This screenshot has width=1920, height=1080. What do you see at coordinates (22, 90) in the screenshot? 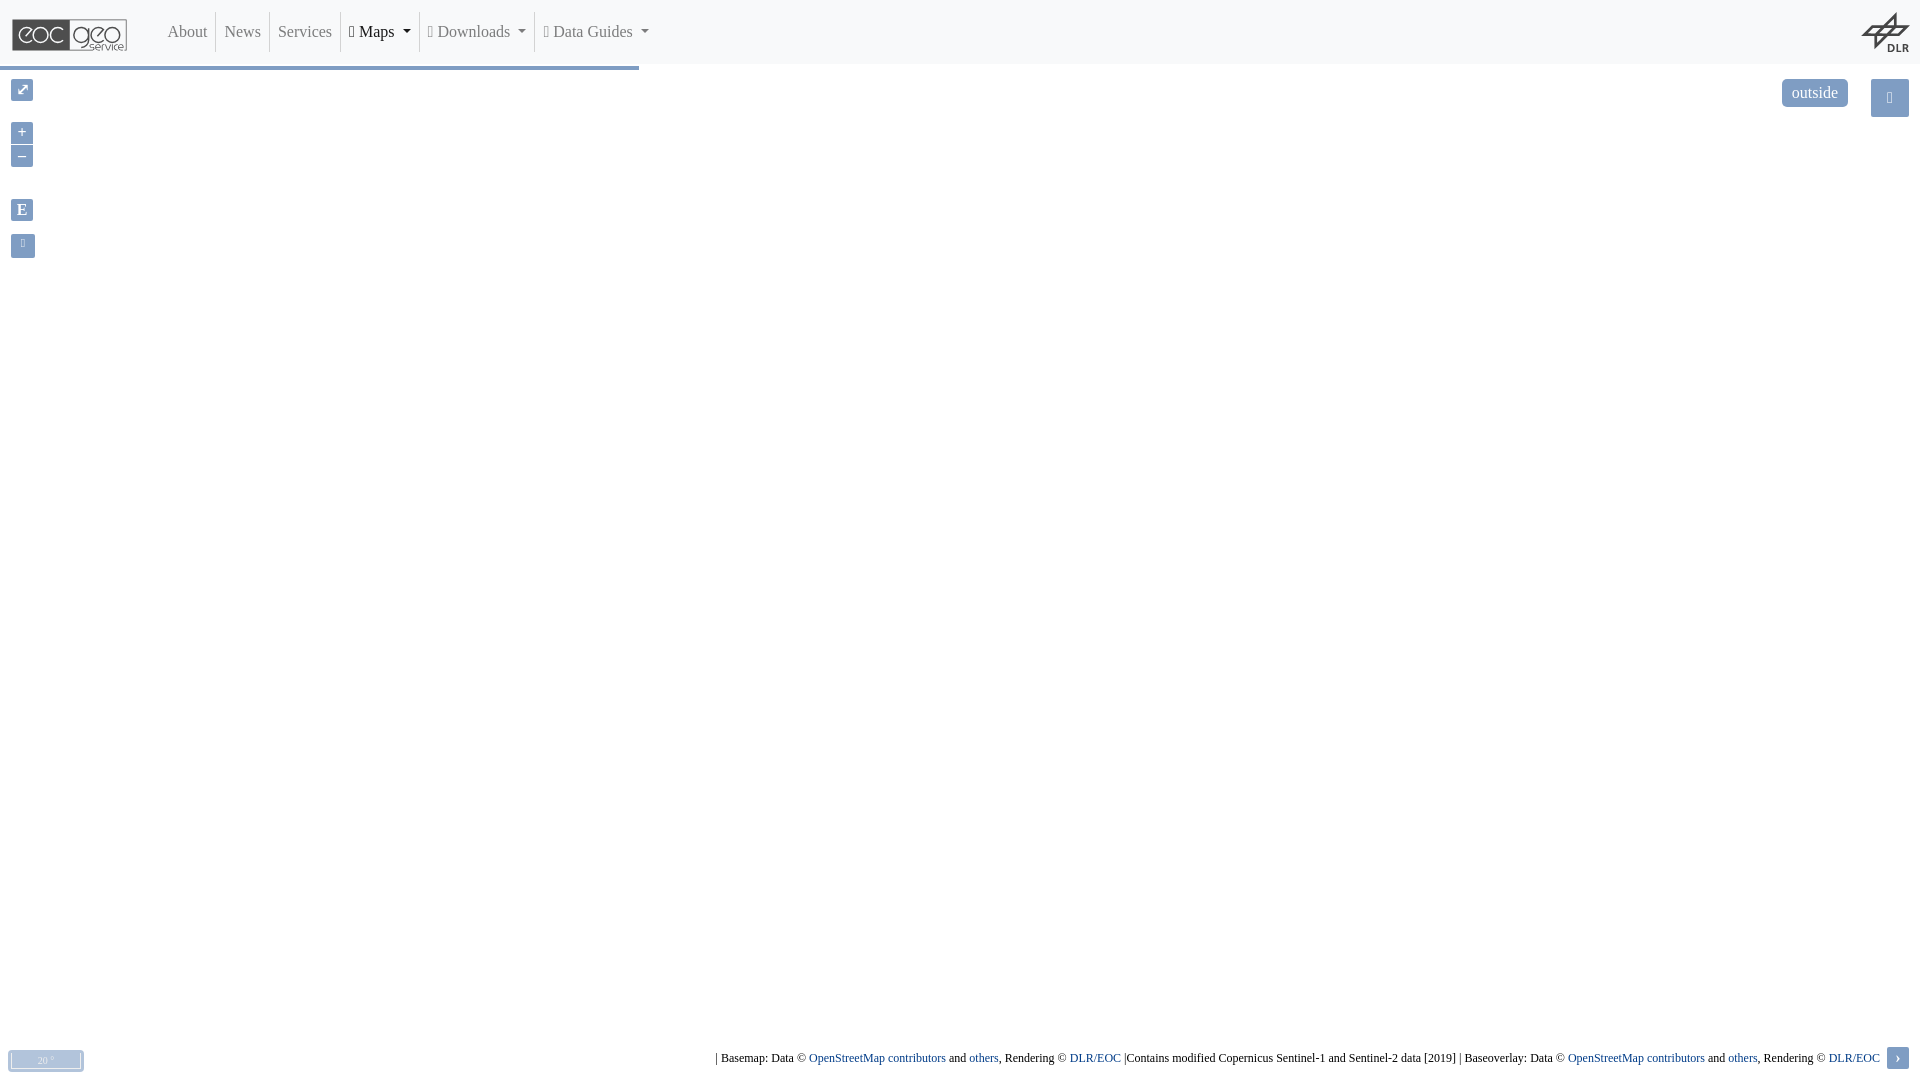
I see `Toggle full-screen` at bounding box center [22, 90].